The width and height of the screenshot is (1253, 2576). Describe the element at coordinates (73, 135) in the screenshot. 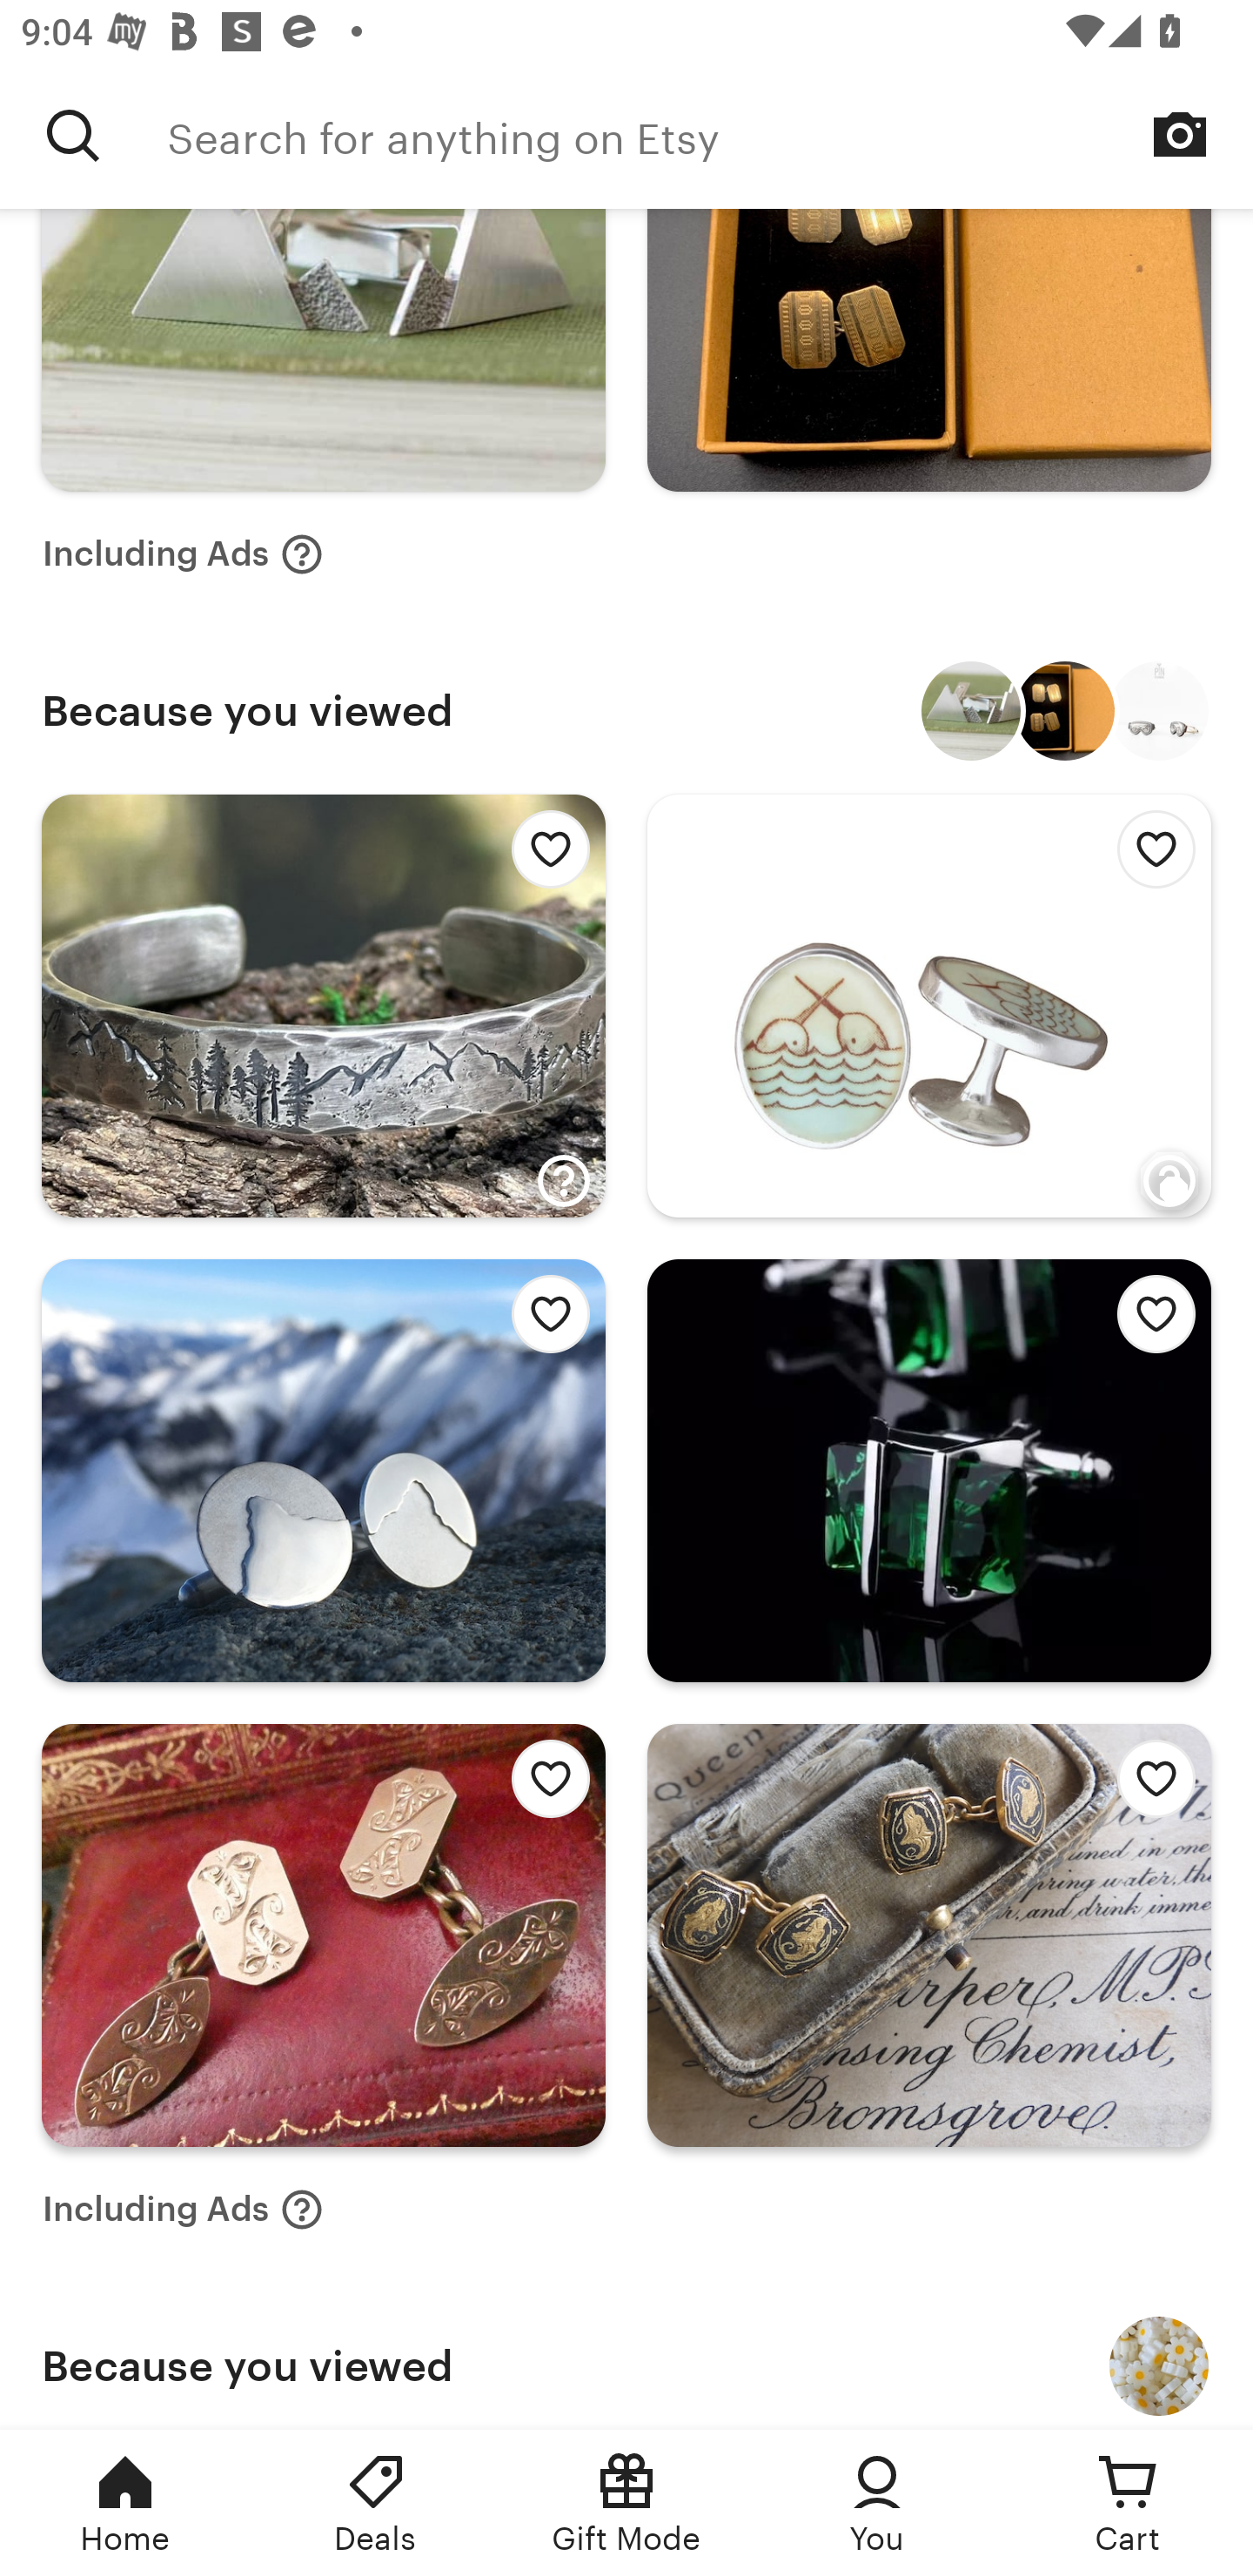

I see `Search for anything on Etsy` at that location.